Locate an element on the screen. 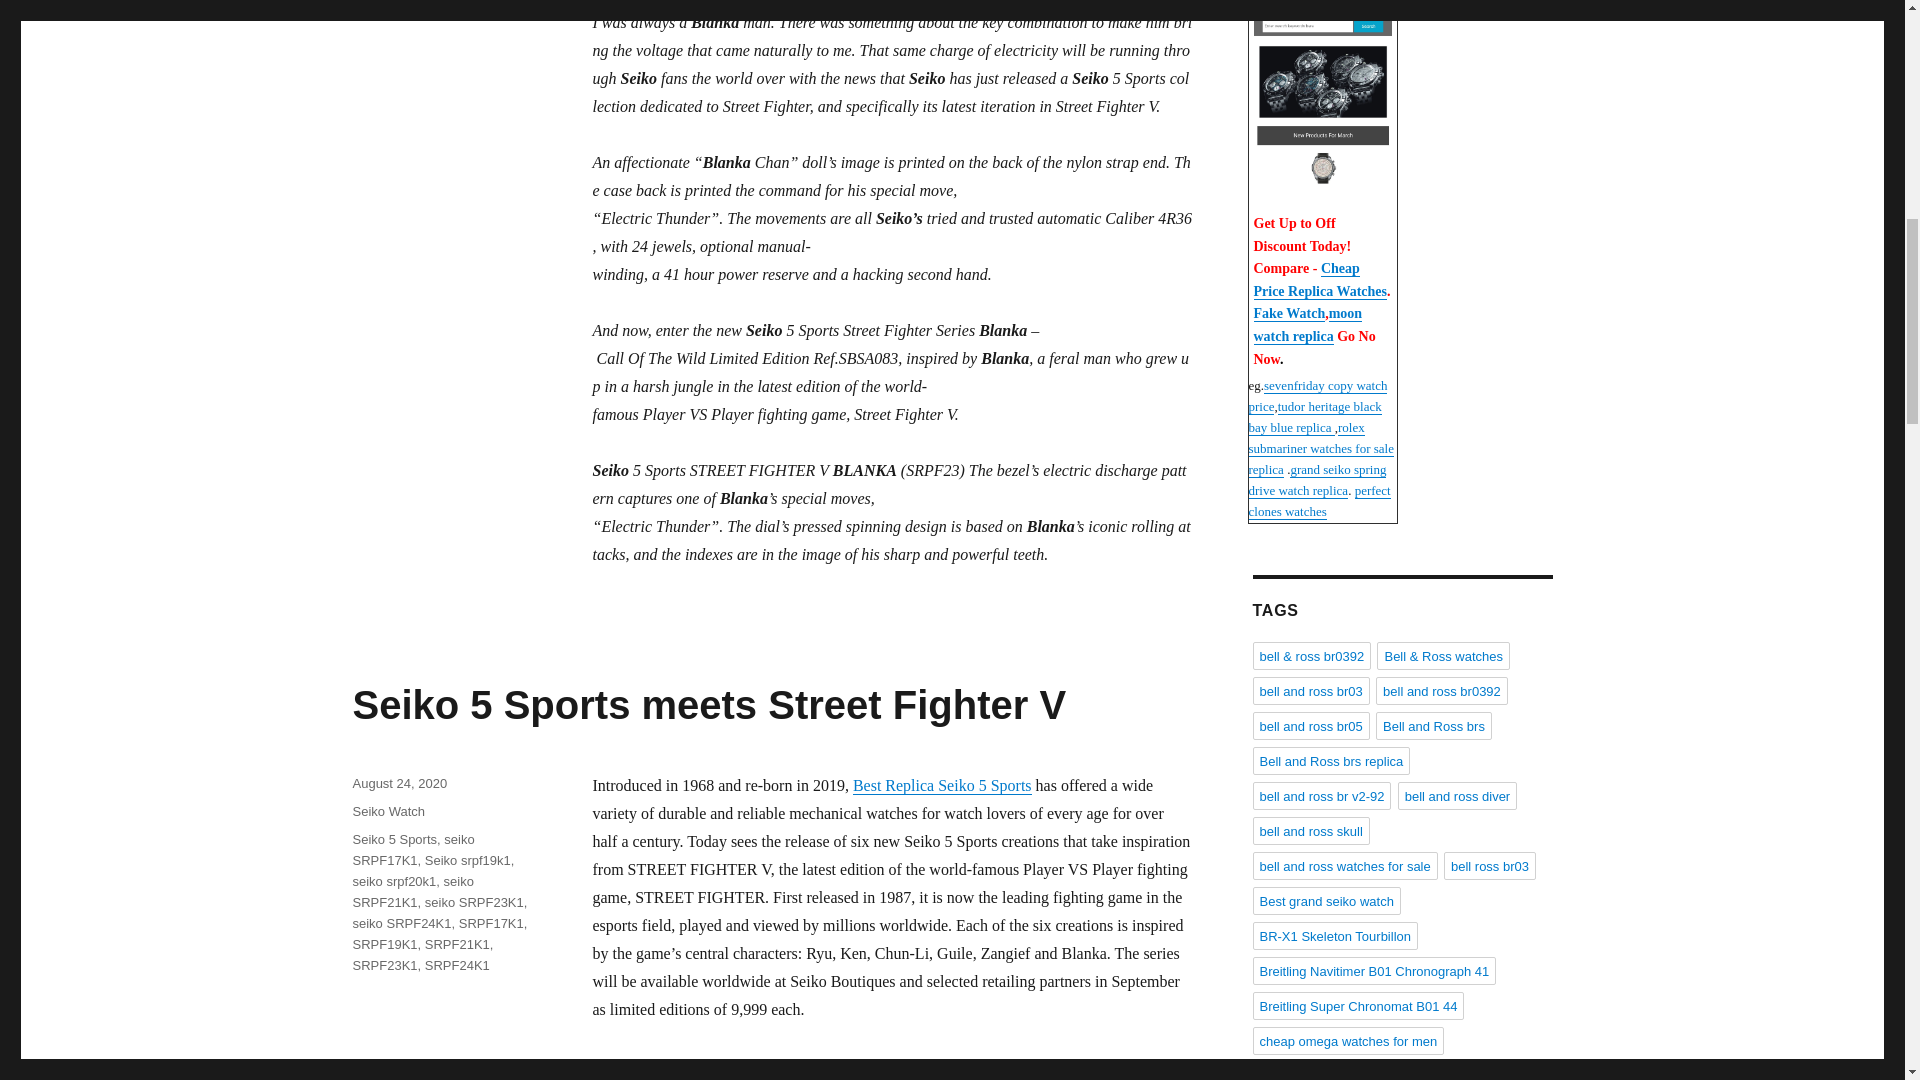 Image resolution: width=1920 pixels, height=1080 pixels. Best Replica Seiko 5 Sports is located at coordinates (942, 784).